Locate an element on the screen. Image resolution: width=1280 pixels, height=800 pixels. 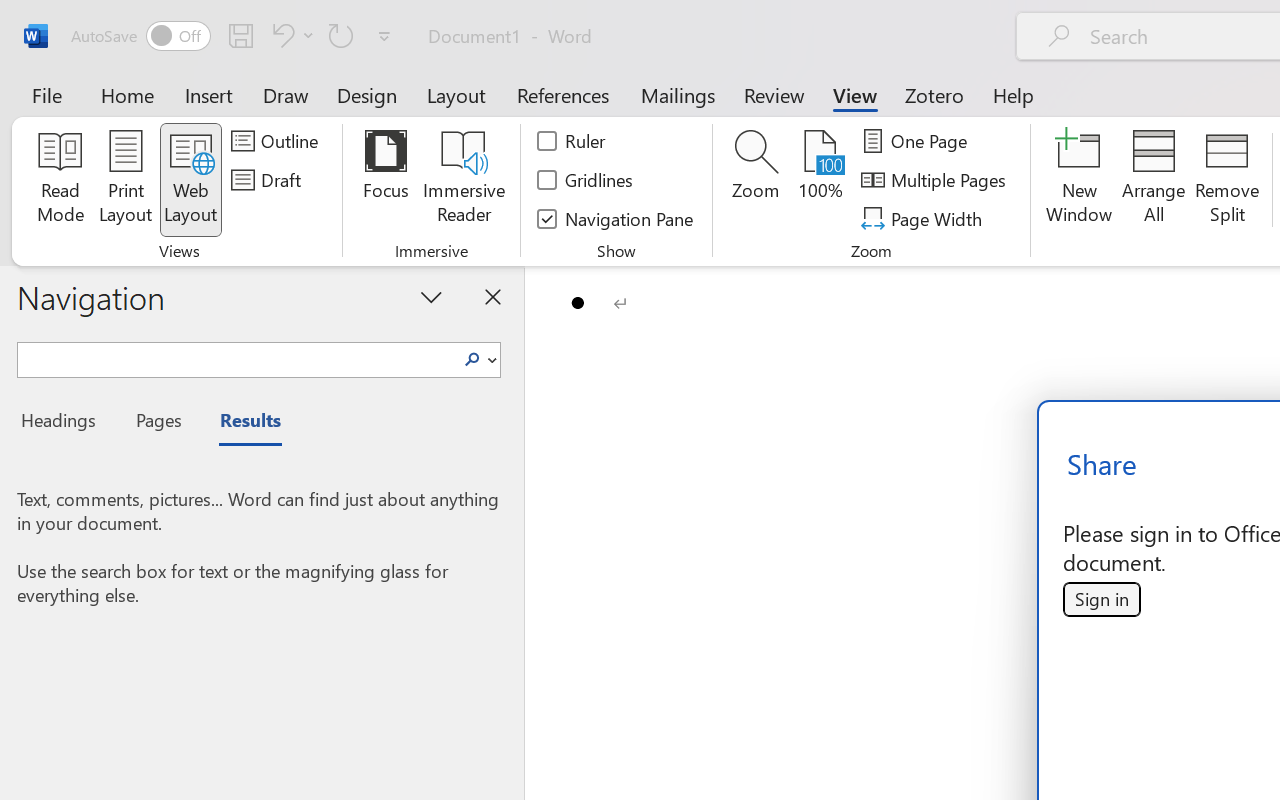
Undo Bullet Default is located at coordinates (280, 35).